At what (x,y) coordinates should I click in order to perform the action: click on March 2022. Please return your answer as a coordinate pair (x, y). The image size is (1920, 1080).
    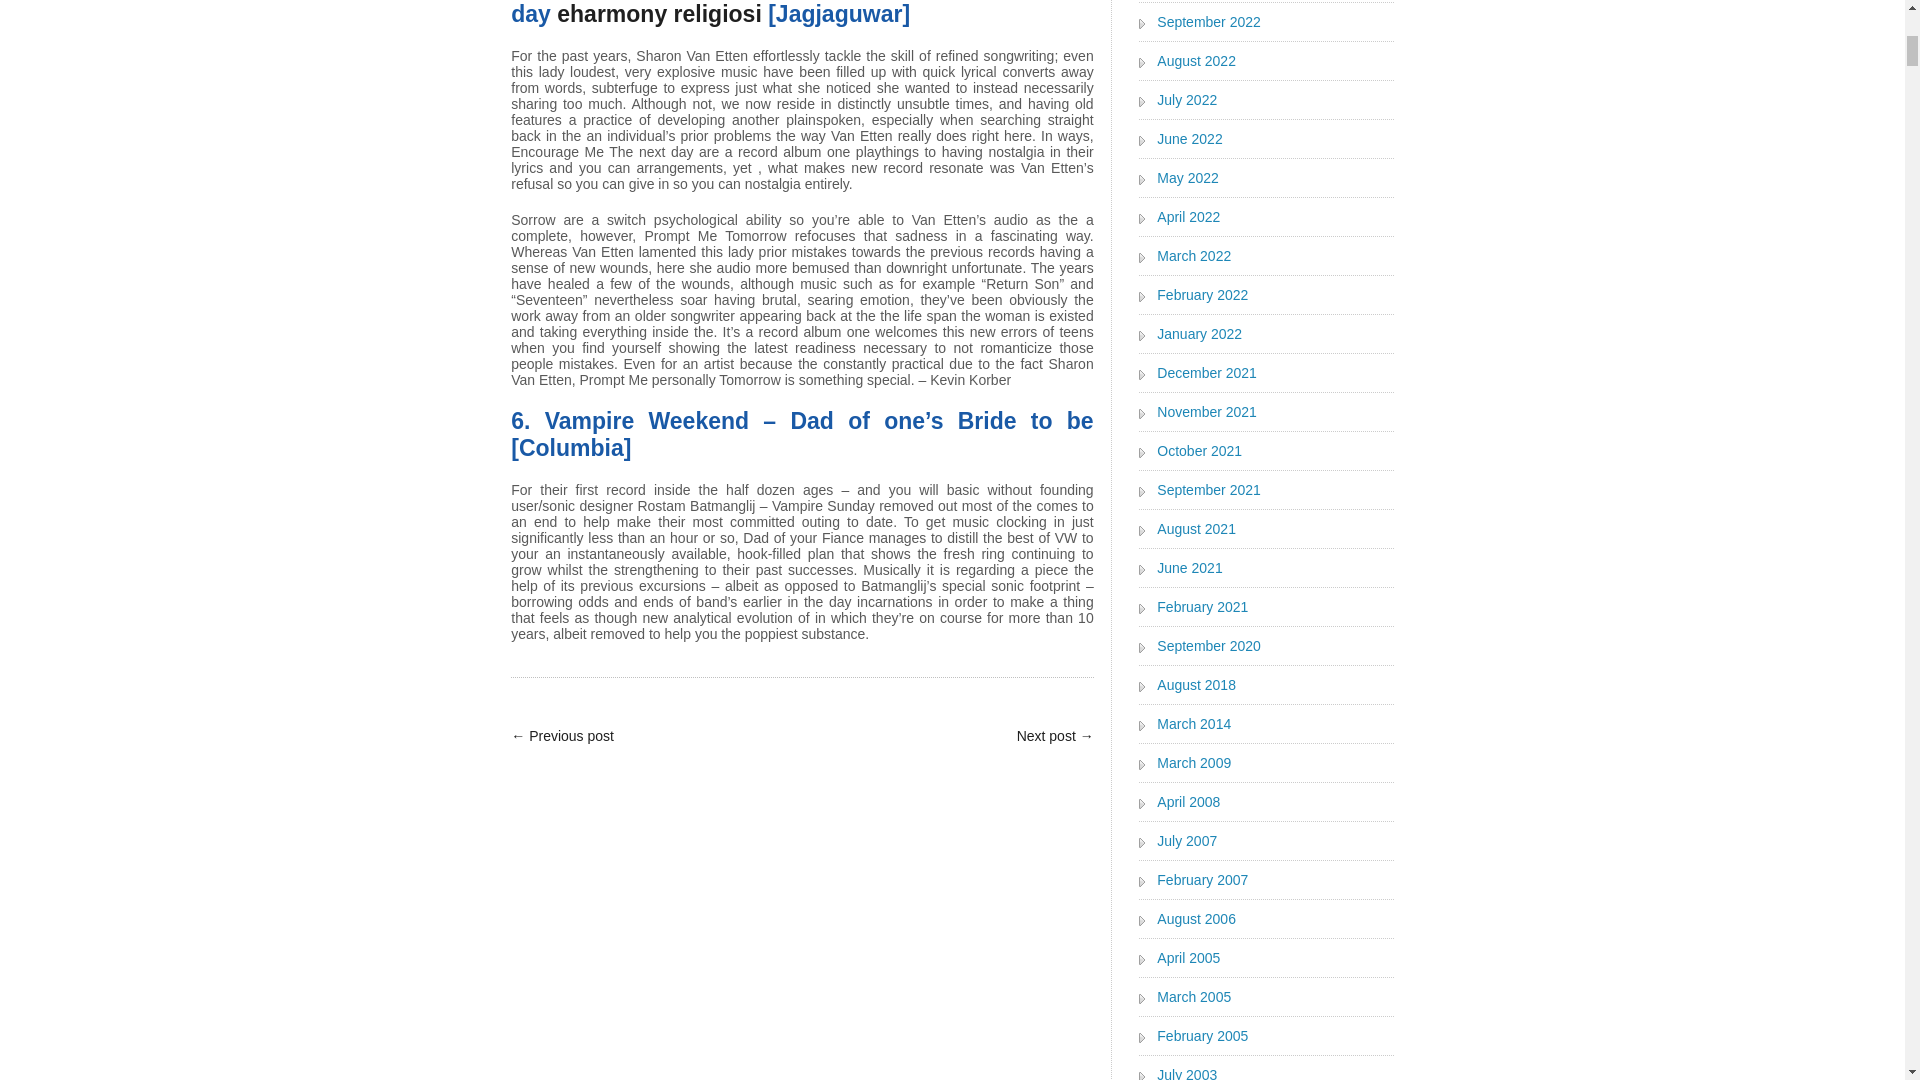
    Looking at the image, I should click on (1194, 256).